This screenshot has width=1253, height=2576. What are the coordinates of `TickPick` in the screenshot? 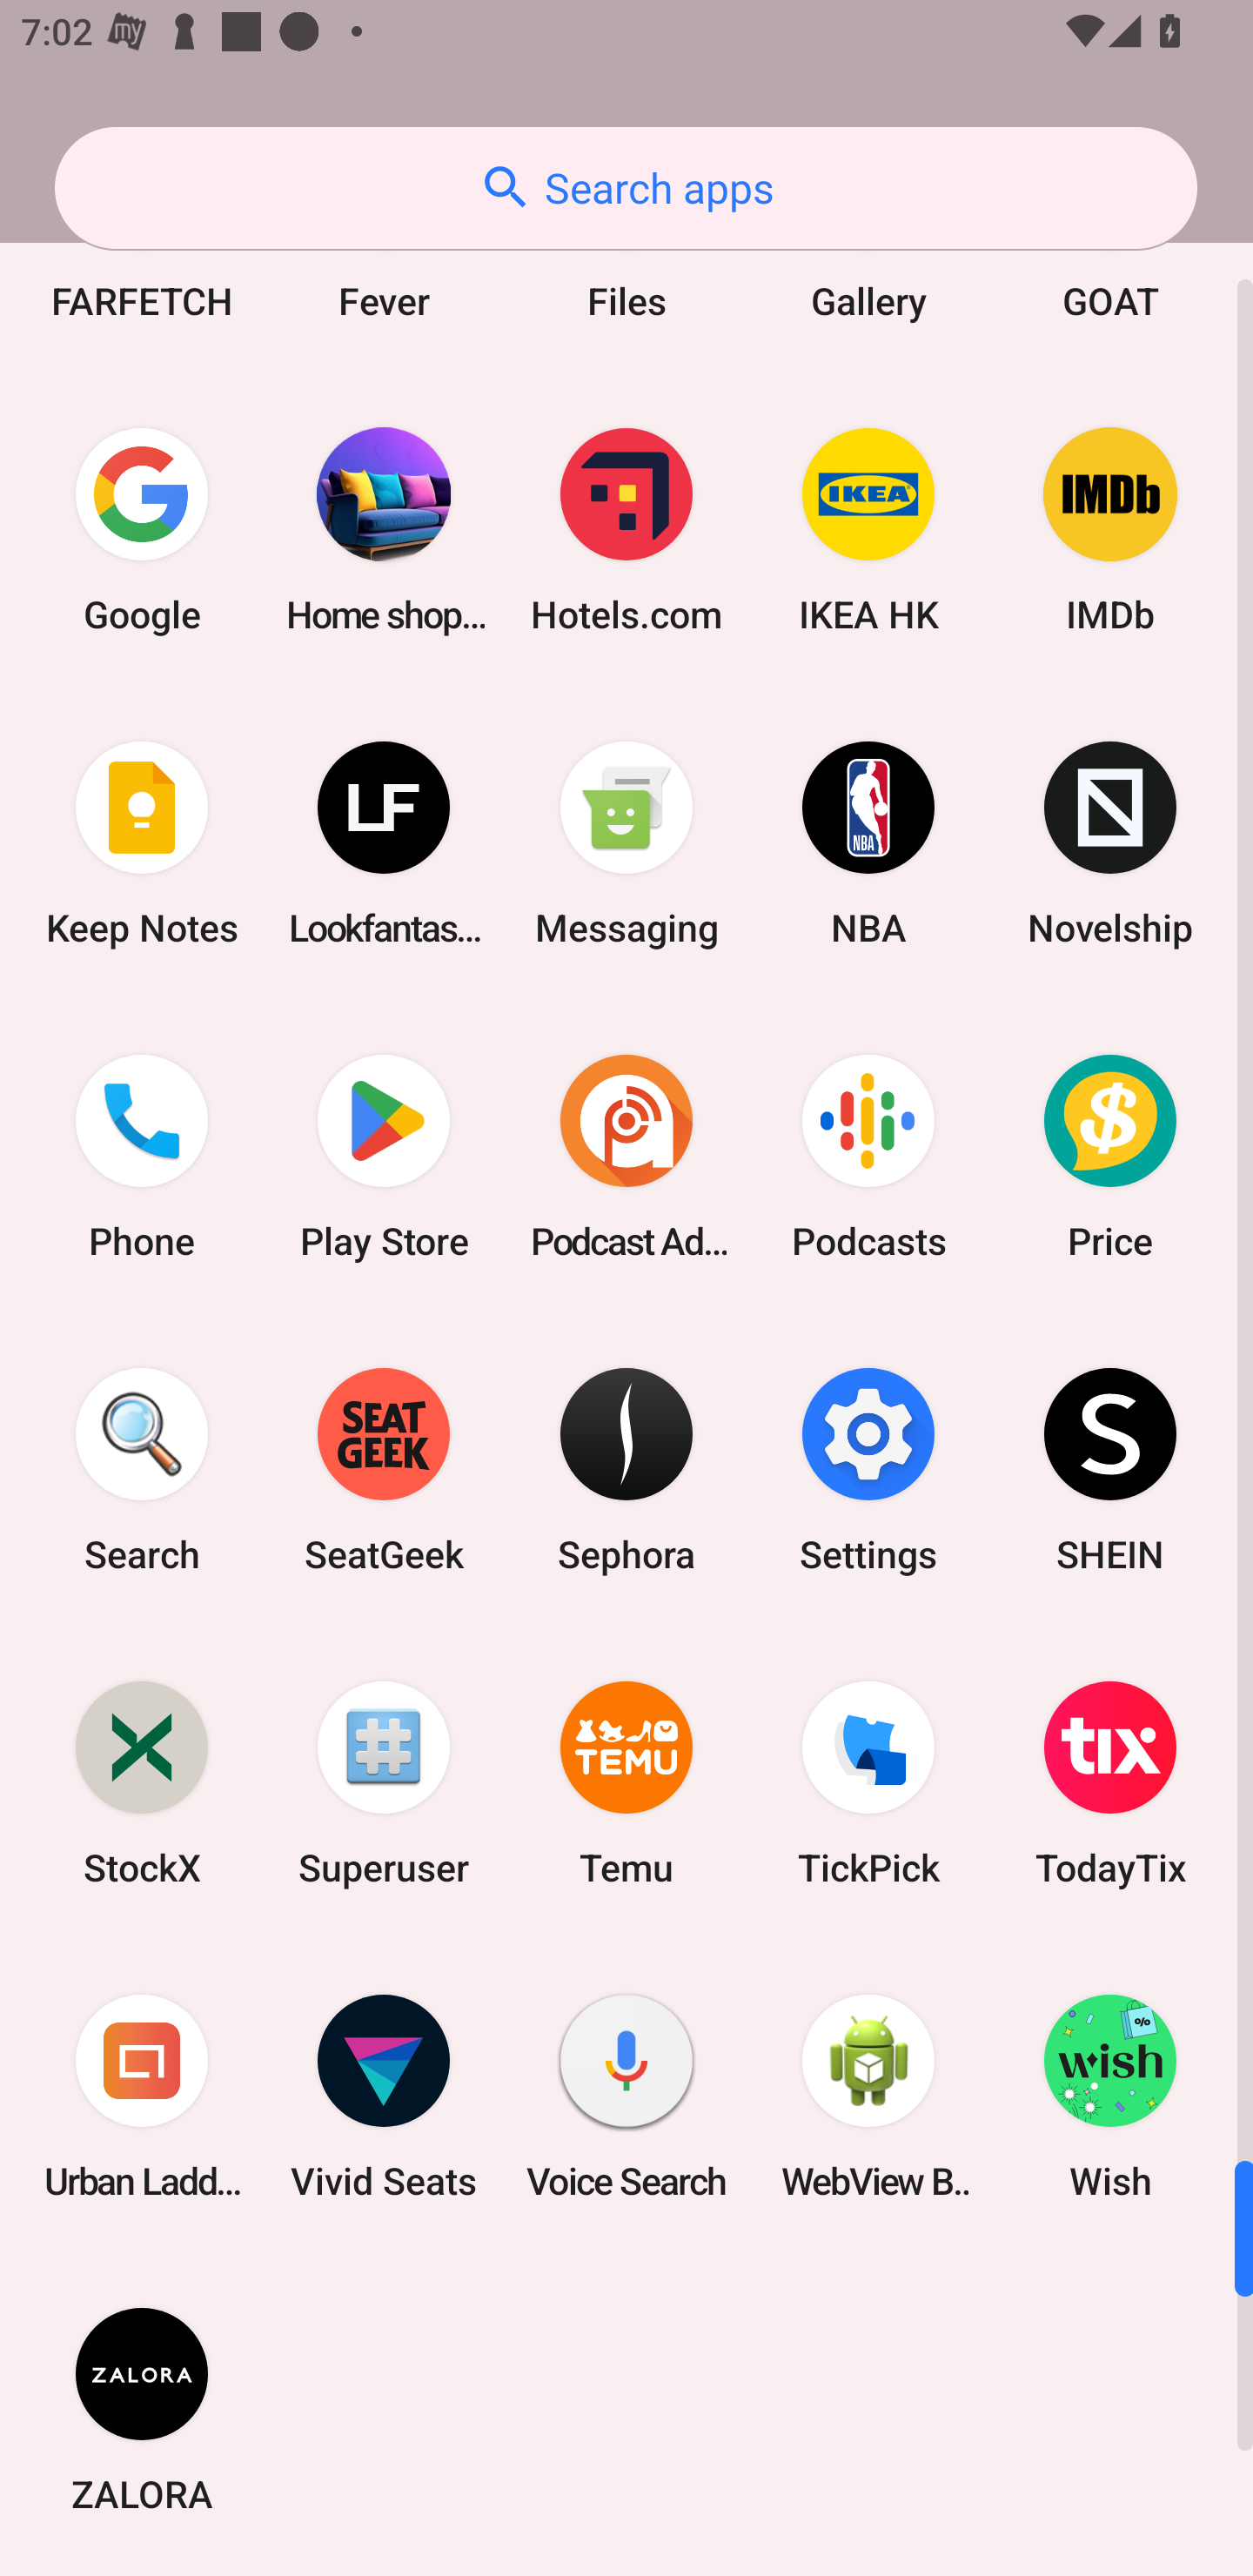 It's located at (868, 1782).